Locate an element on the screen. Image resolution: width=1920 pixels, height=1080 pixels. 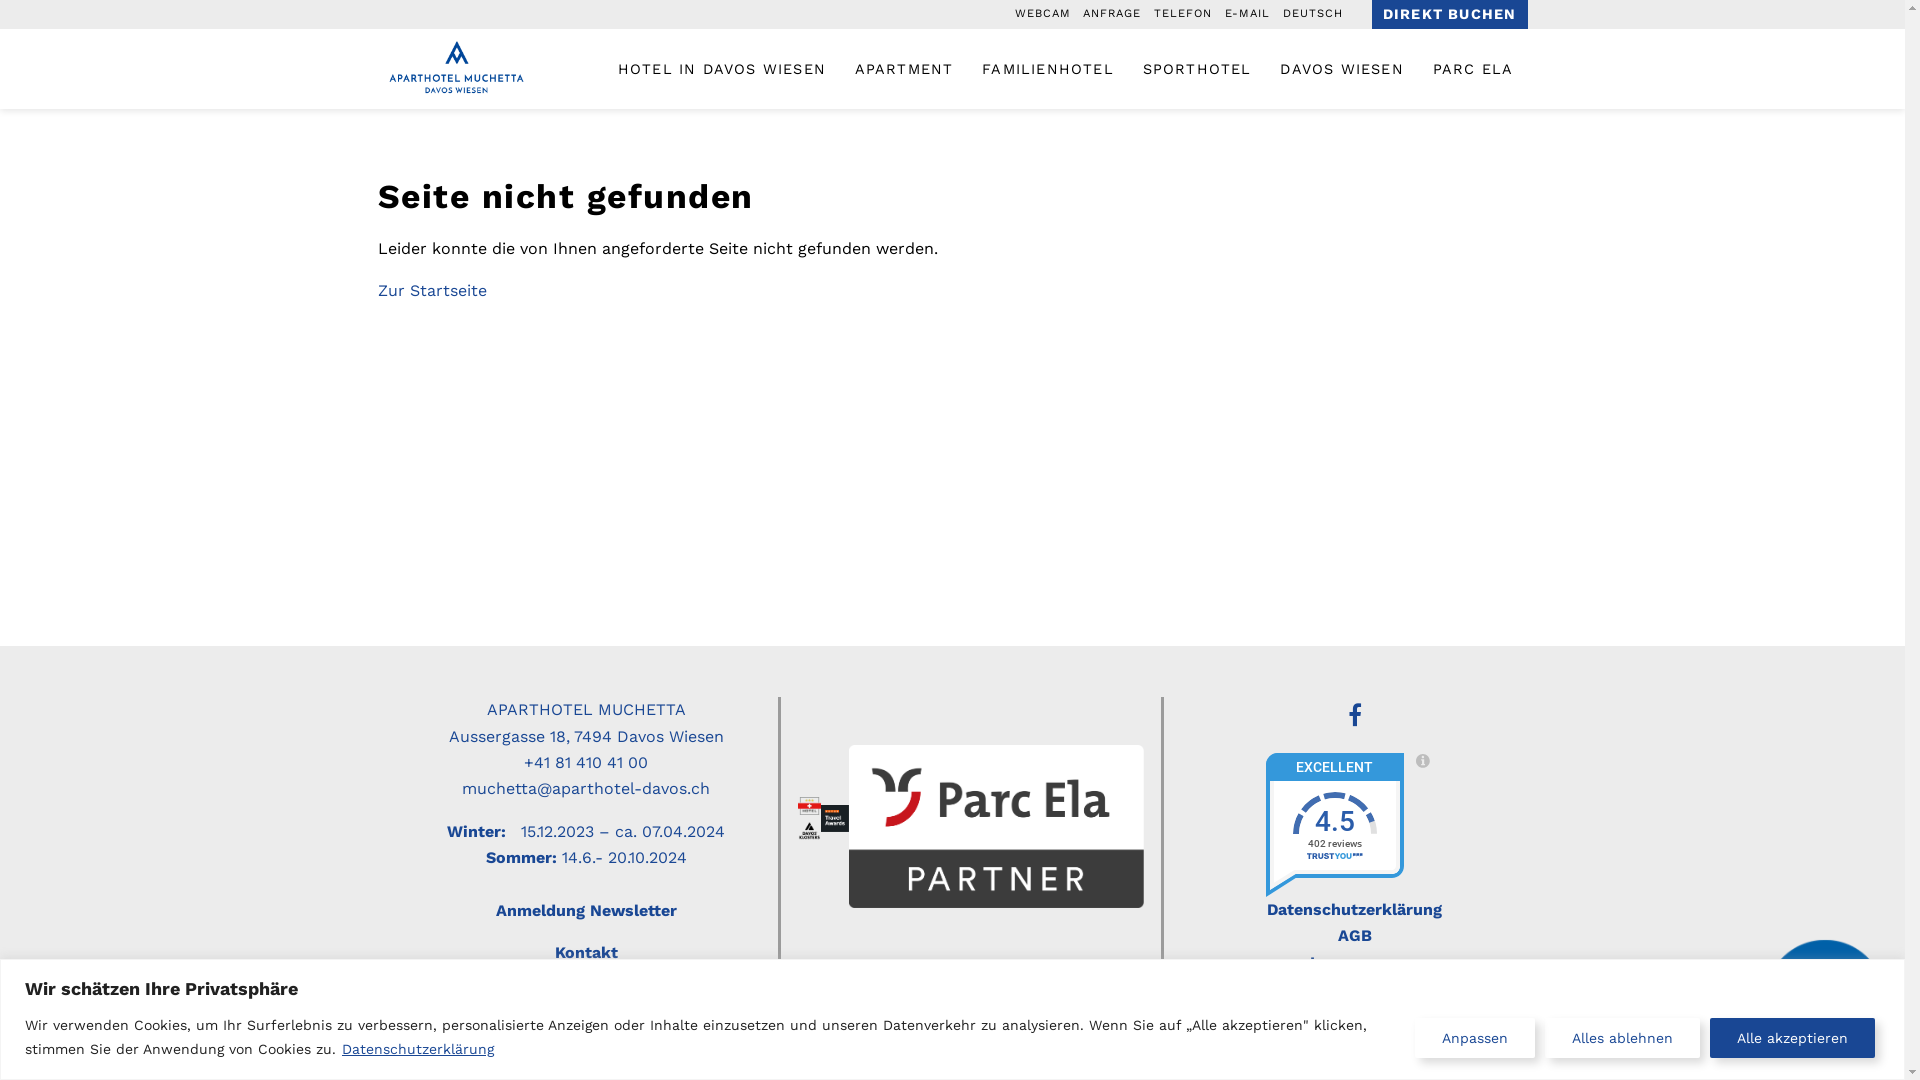
EXCELLENT
4.5
402 reviews is located at coordinates (1355, 825).